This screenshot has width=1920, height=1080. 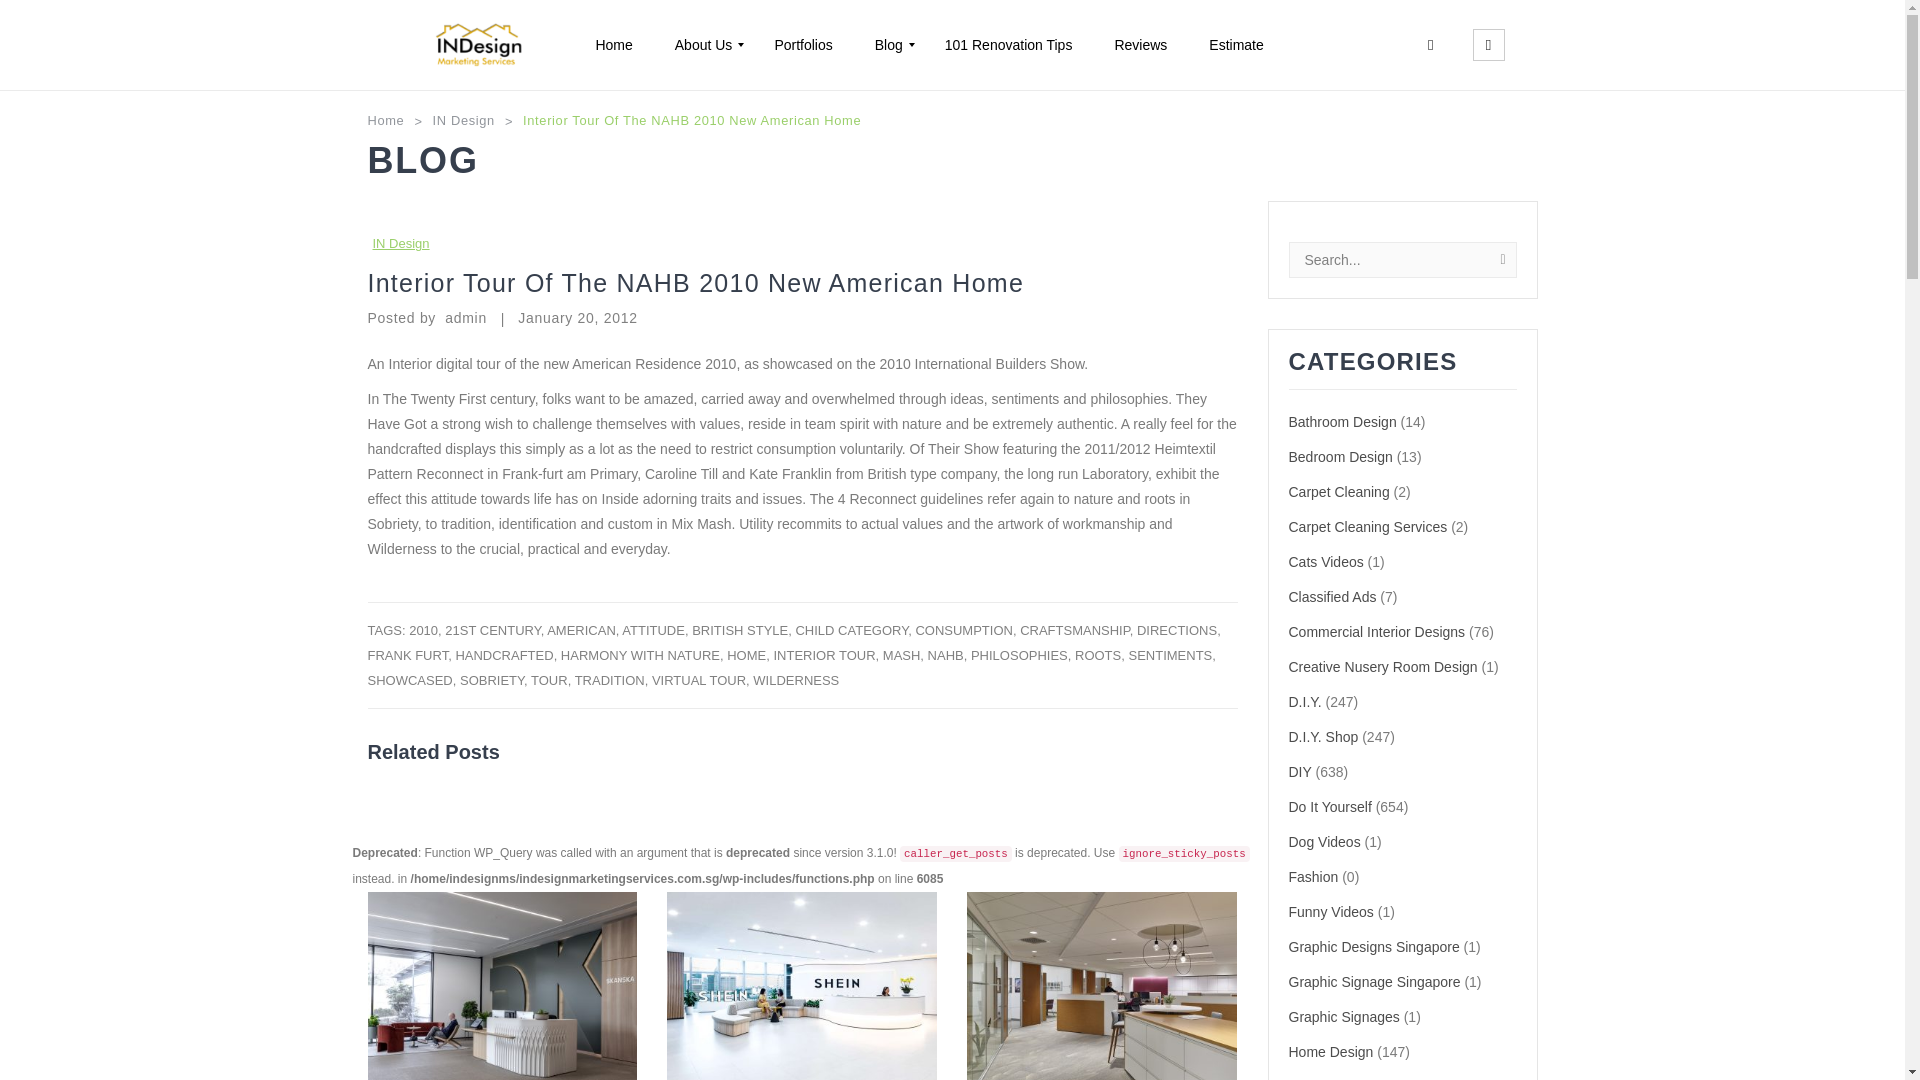 What do you see at coordinates (408, 656) in the screenshot?
I see `FRANK FURT` at bounding box center [408, 656].